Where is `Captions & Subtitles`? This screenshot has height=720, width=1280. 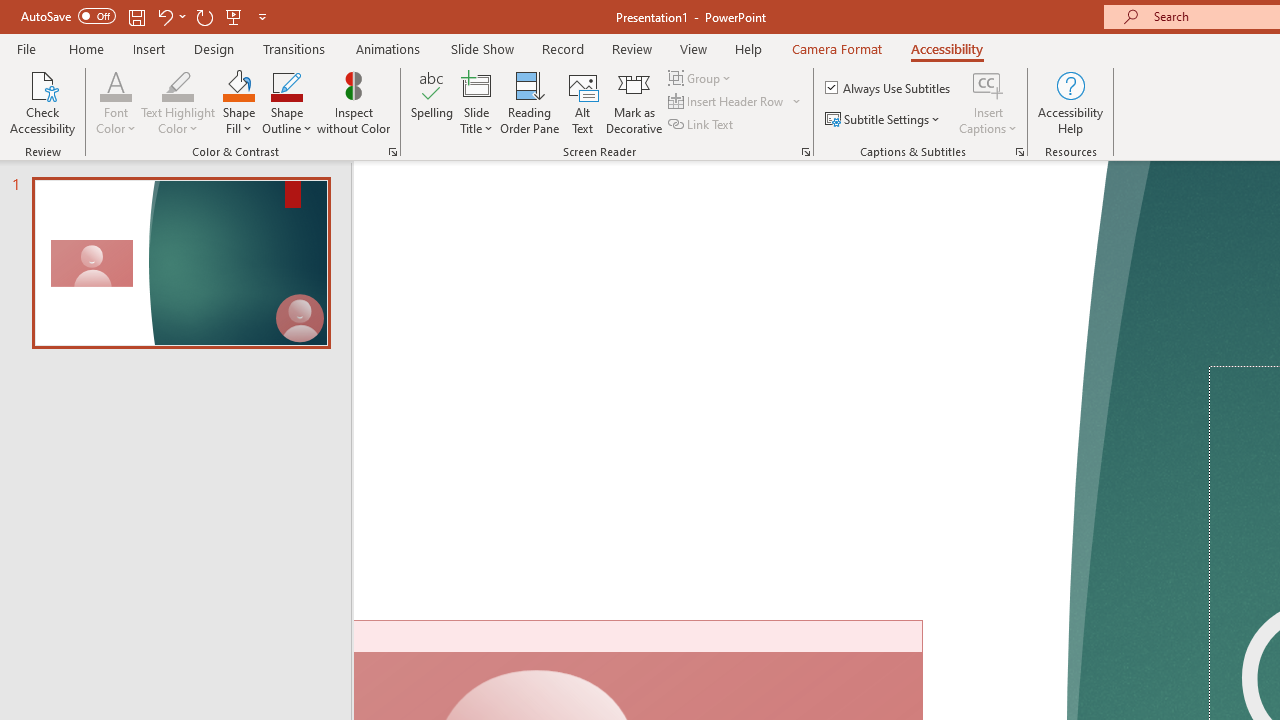 Captions & Subtitles is located at coordinates (1020, 152).